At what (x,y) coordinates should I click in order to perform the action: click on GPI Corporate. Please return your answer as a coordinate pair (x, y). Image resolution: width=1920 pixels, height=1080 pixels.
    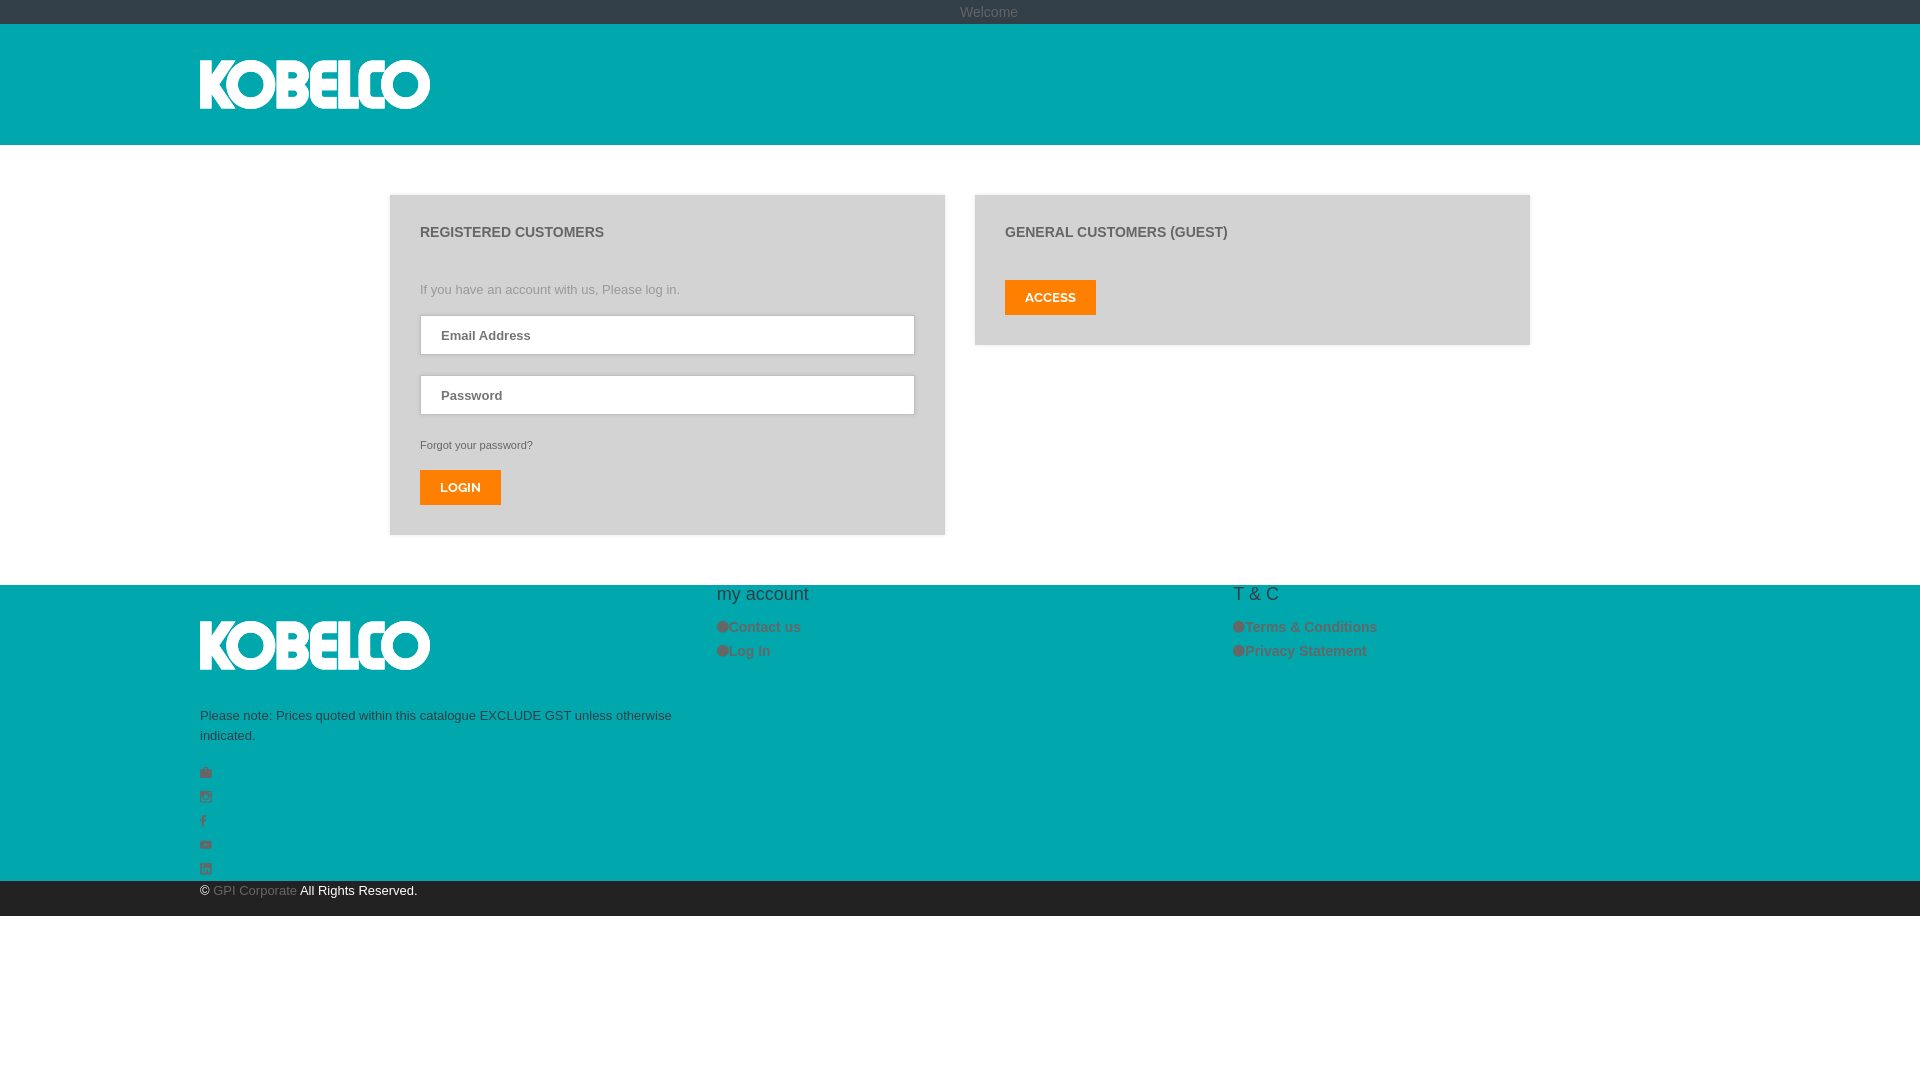
    Looking at the image, I should click on (255, 890).